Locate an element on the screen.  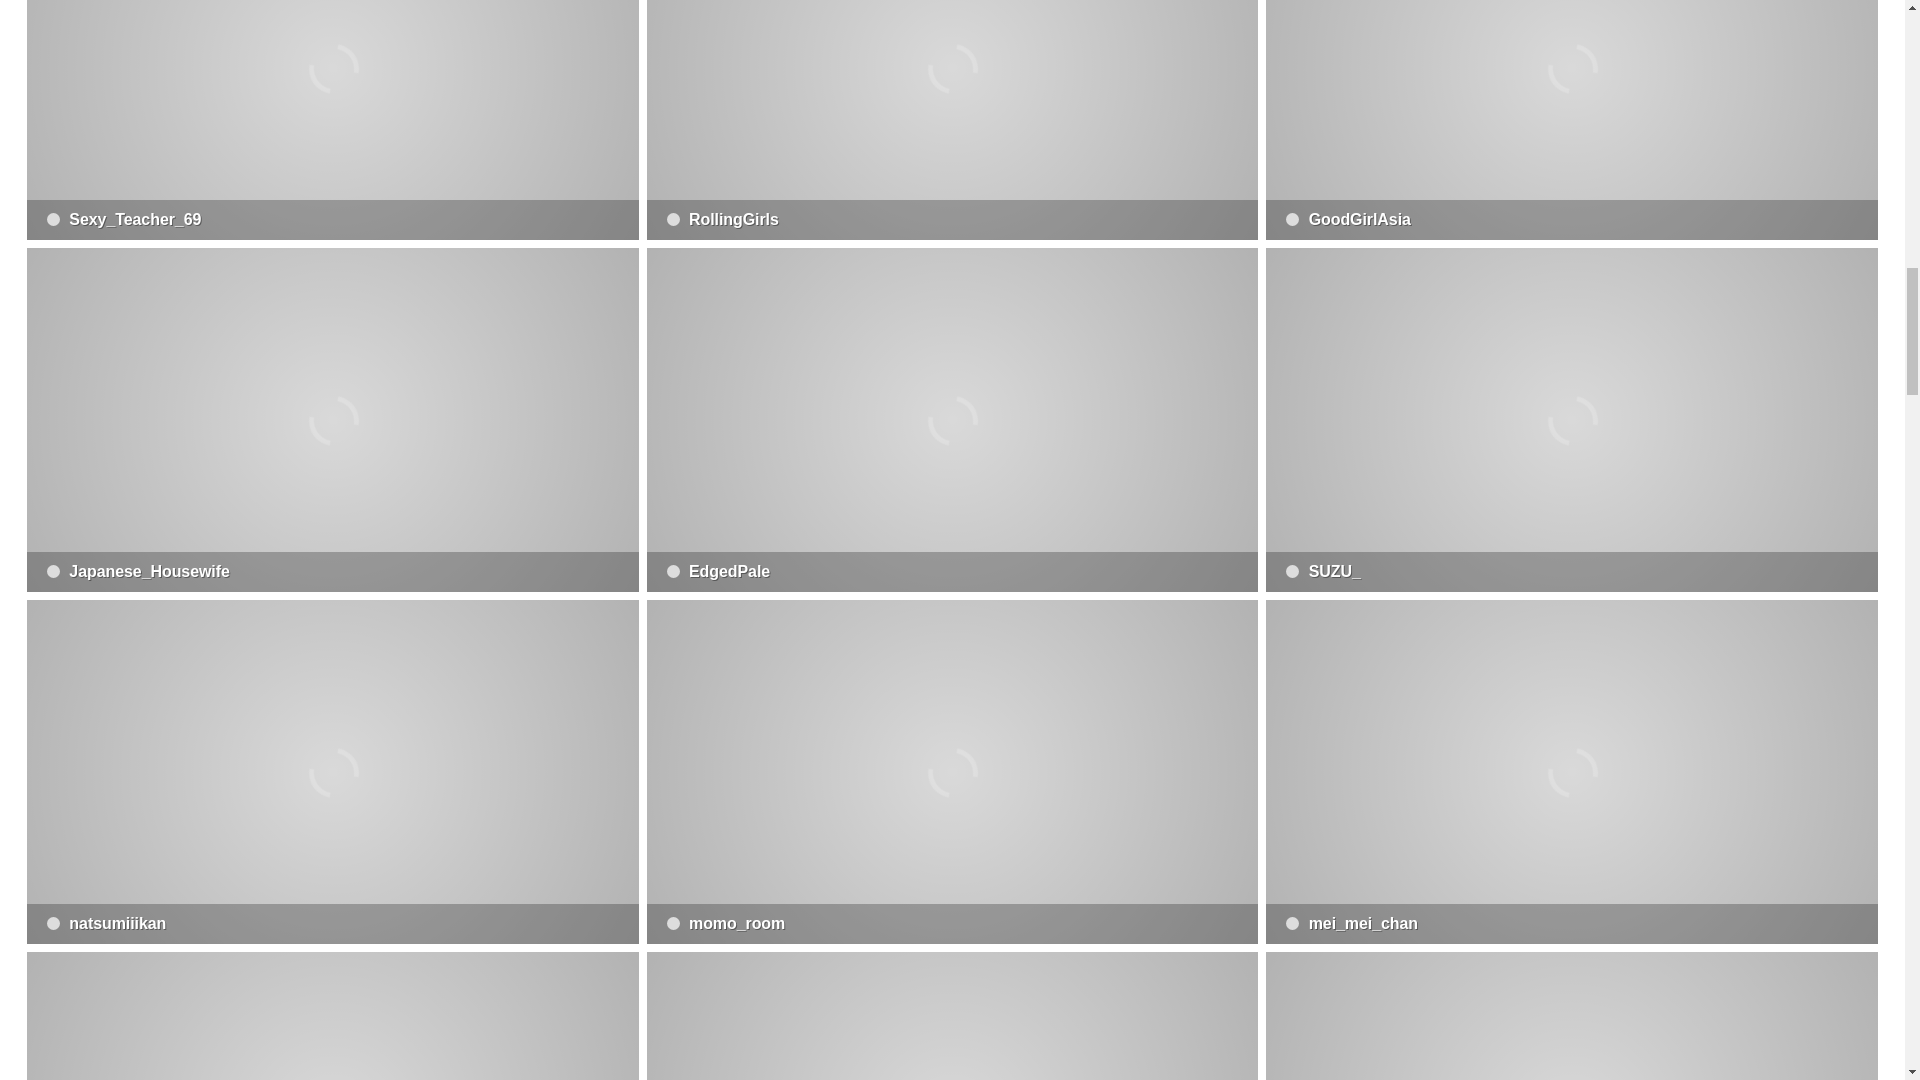
natsumiiikan is located at coordinates (332, 772).